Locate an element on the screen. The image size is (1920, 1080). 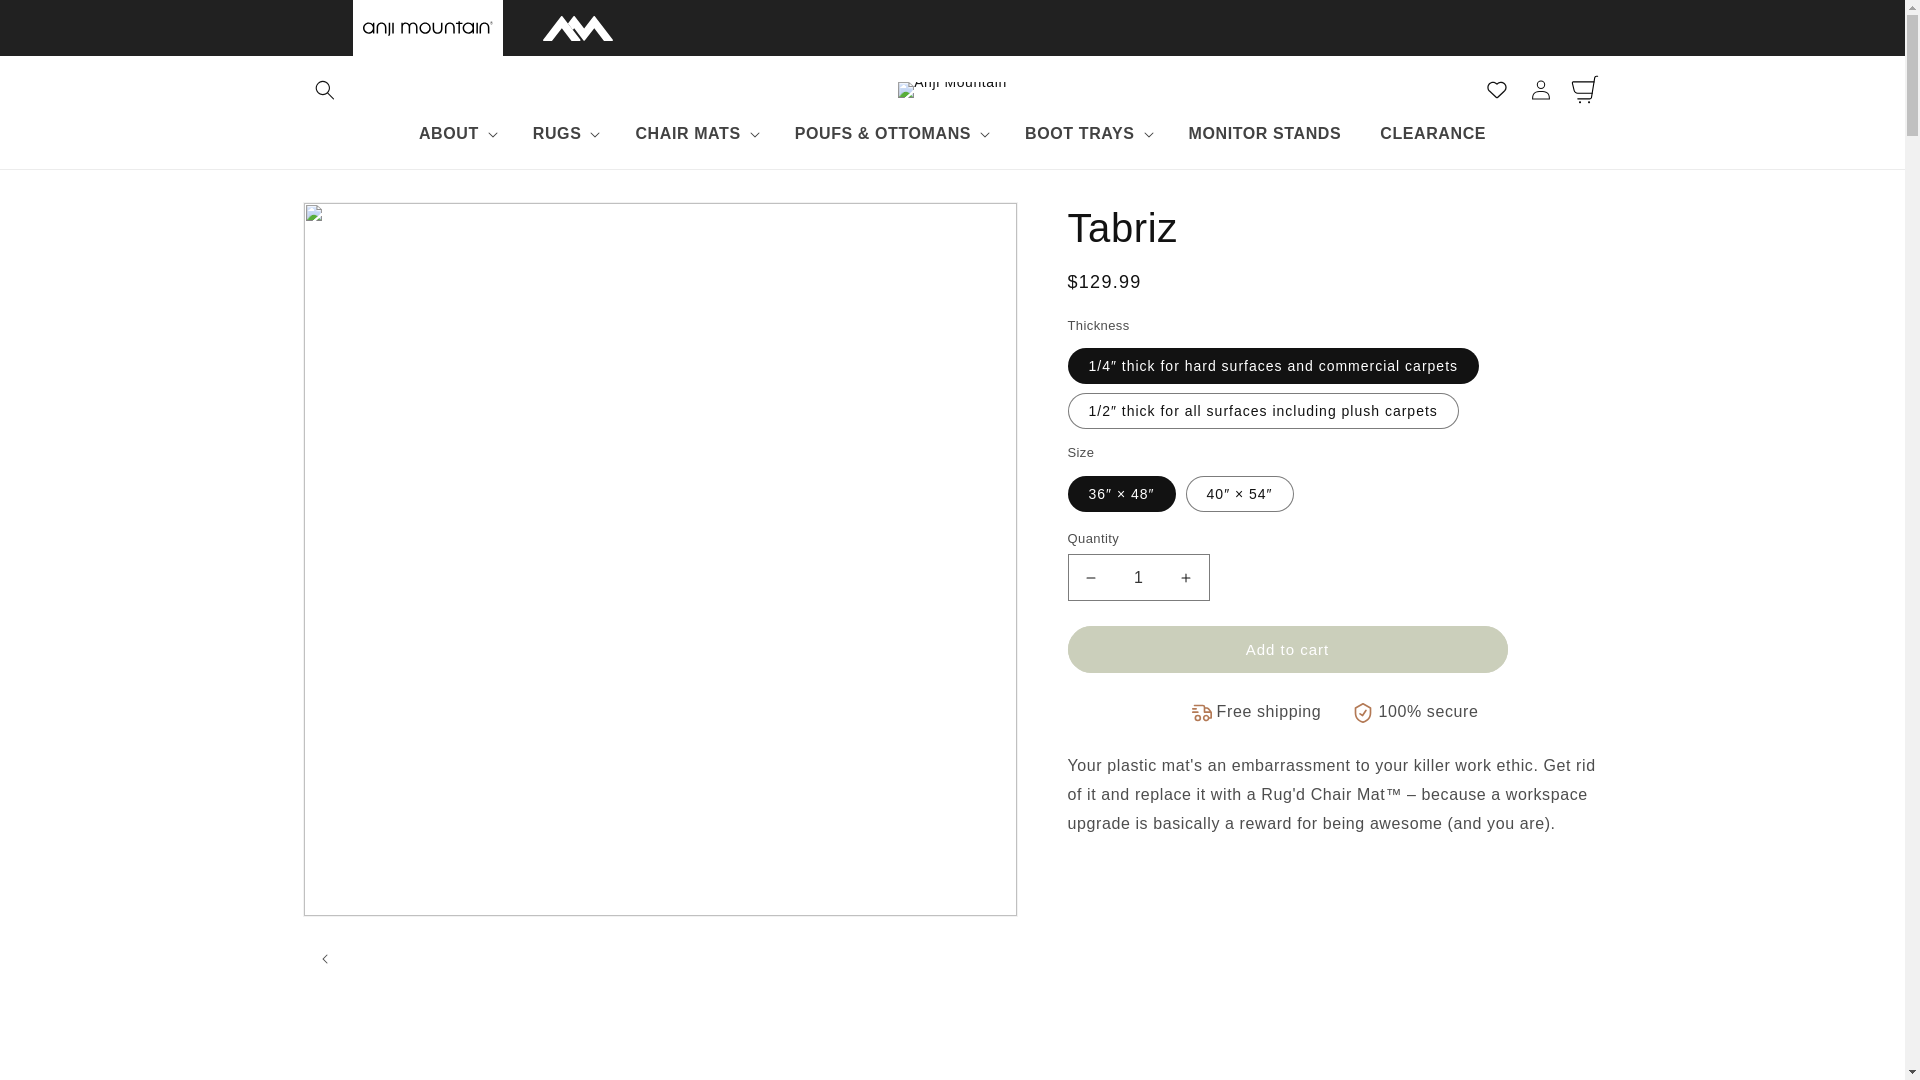
1 is located at coordinates (1138, 577).